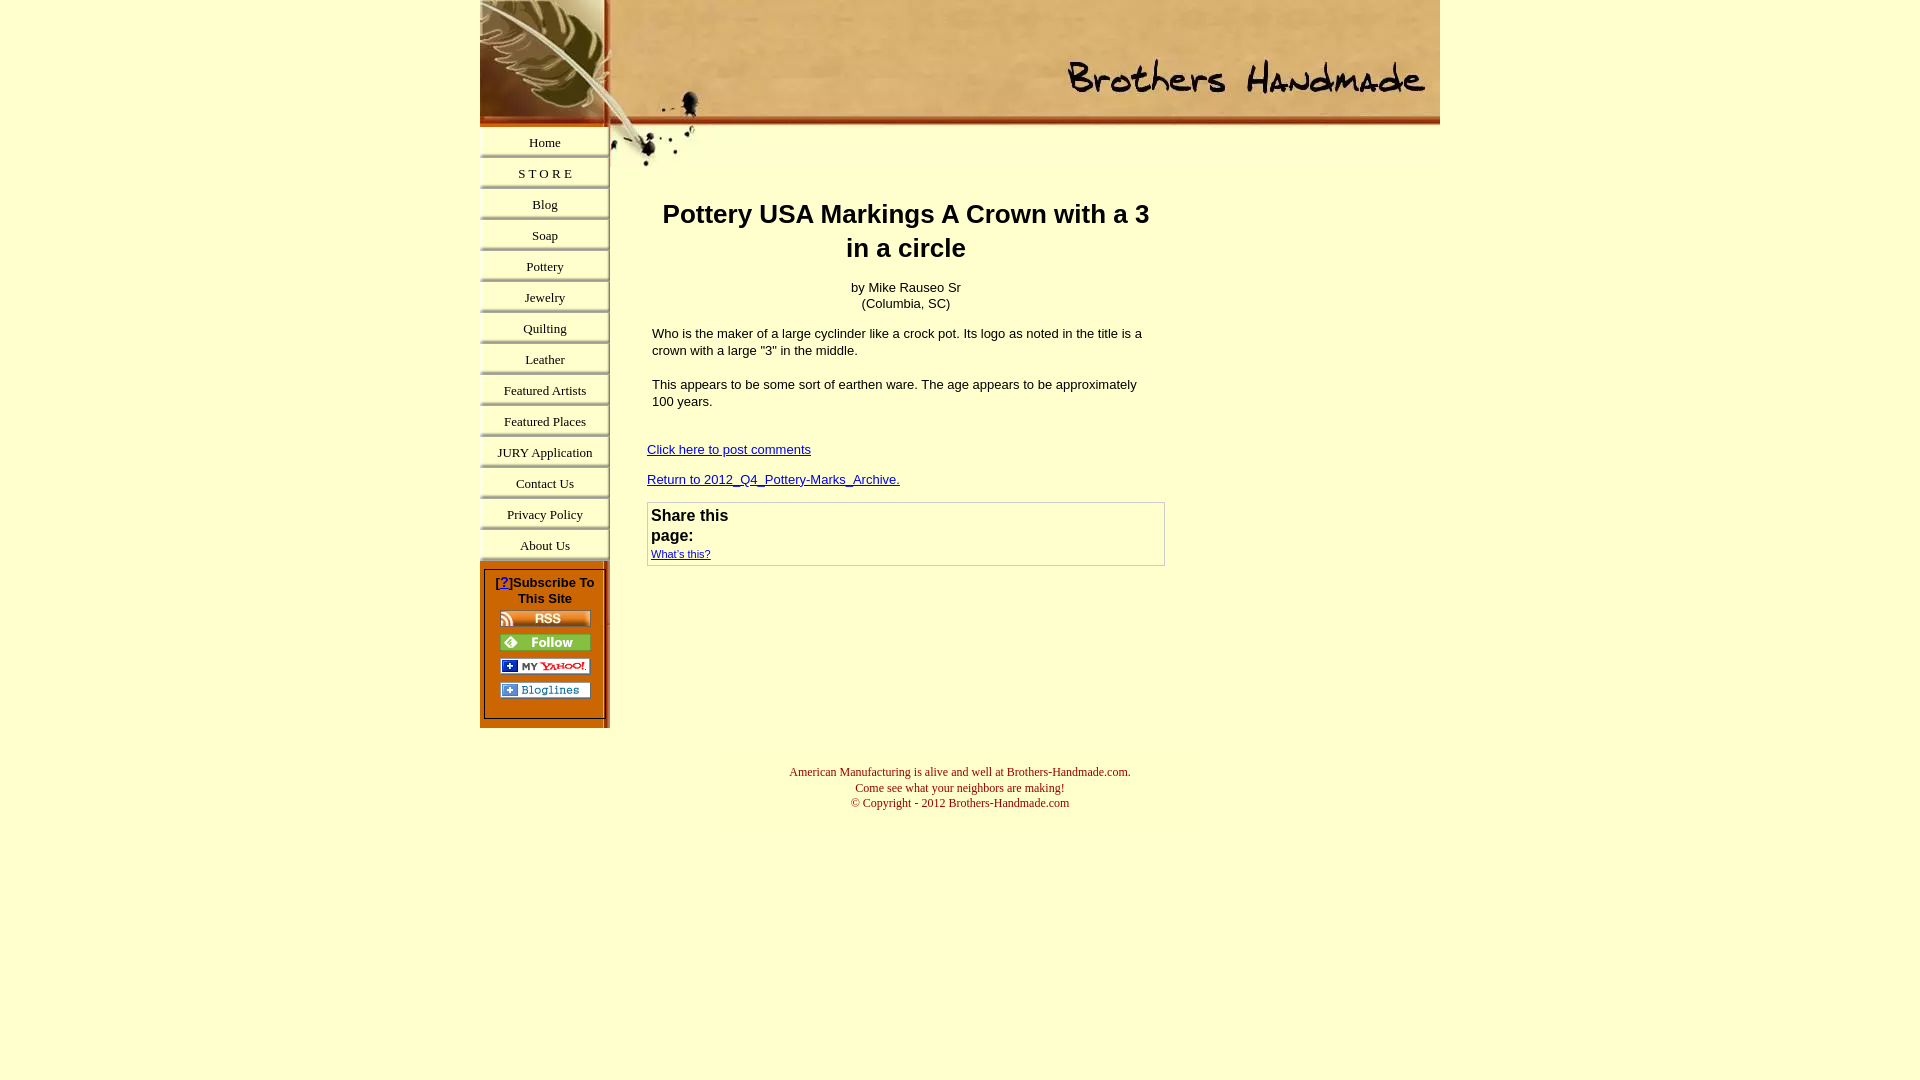 This screenshot has height=1080, width=1920. I want to click on Soap, so click(545, 235).